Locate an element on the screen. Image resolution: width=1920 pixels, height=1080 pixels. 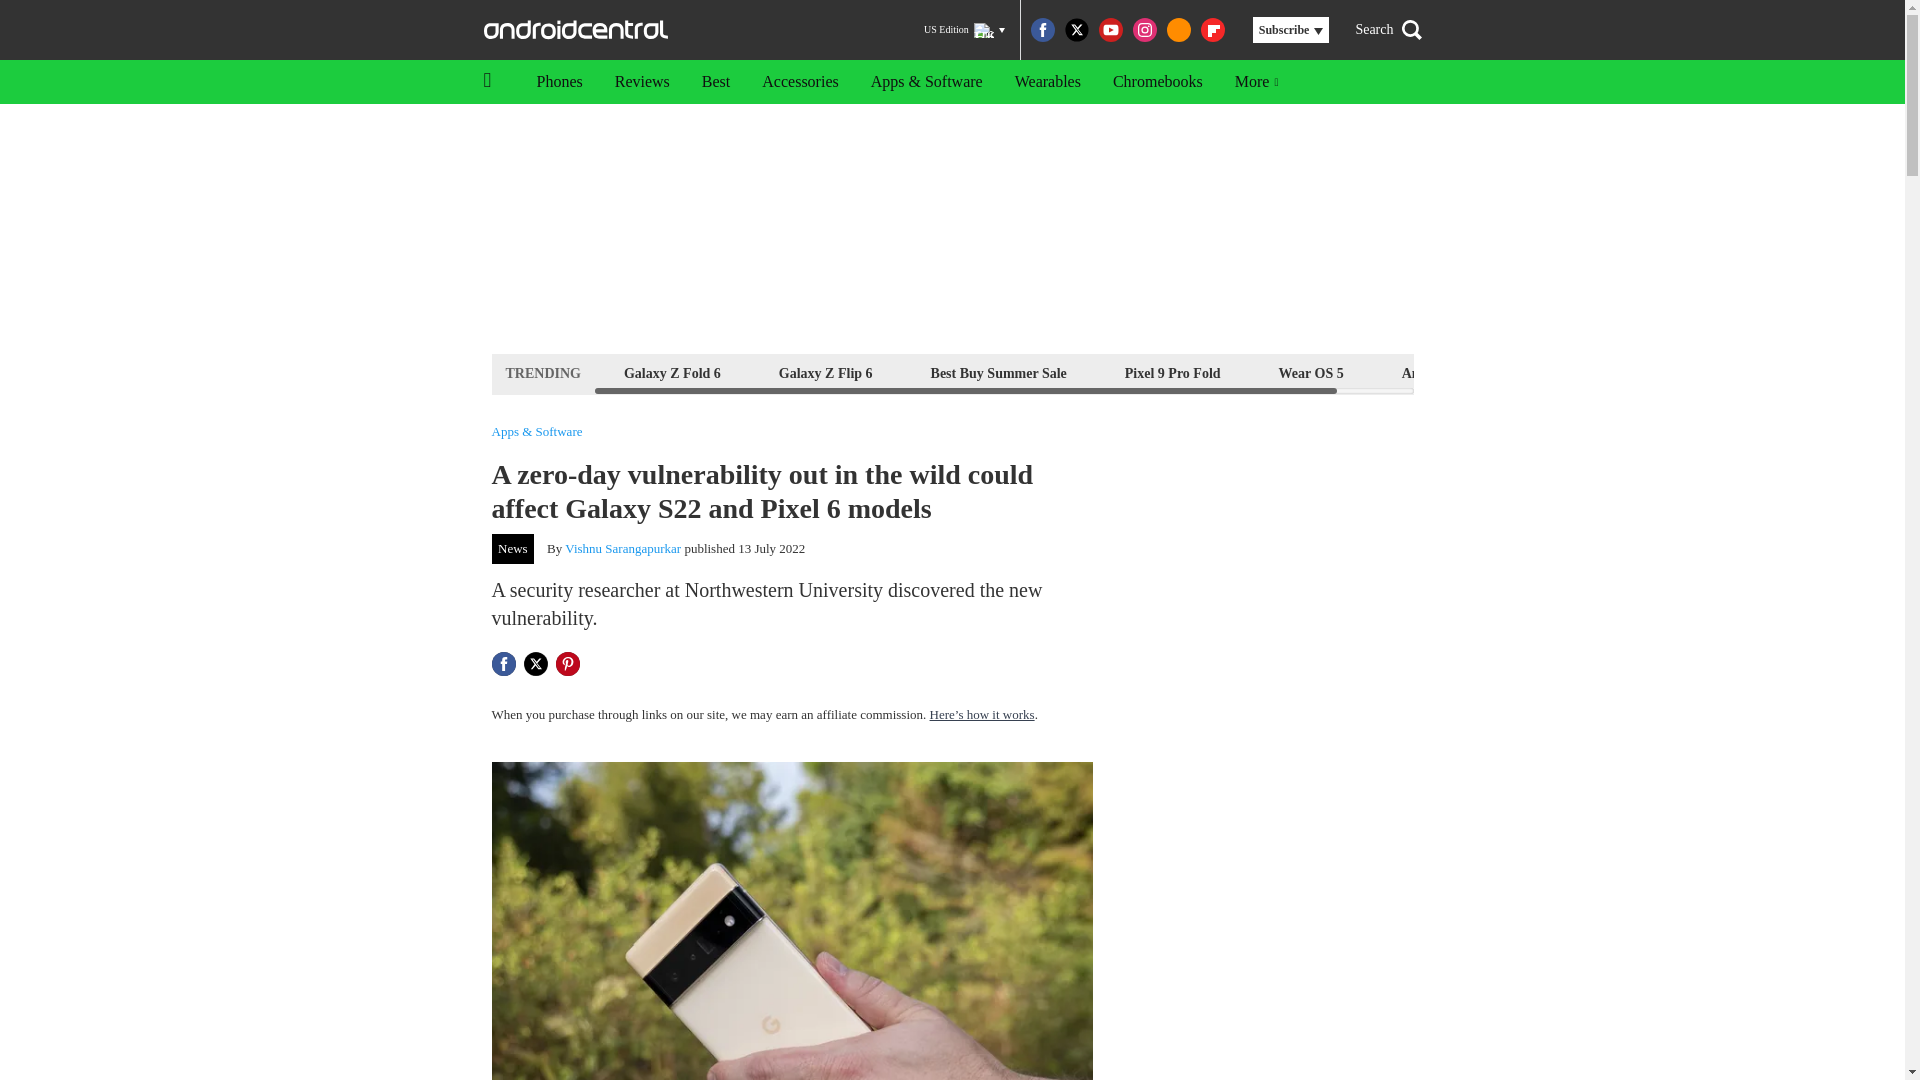
Wear OS 5 is located at coordinates (1311, 372).